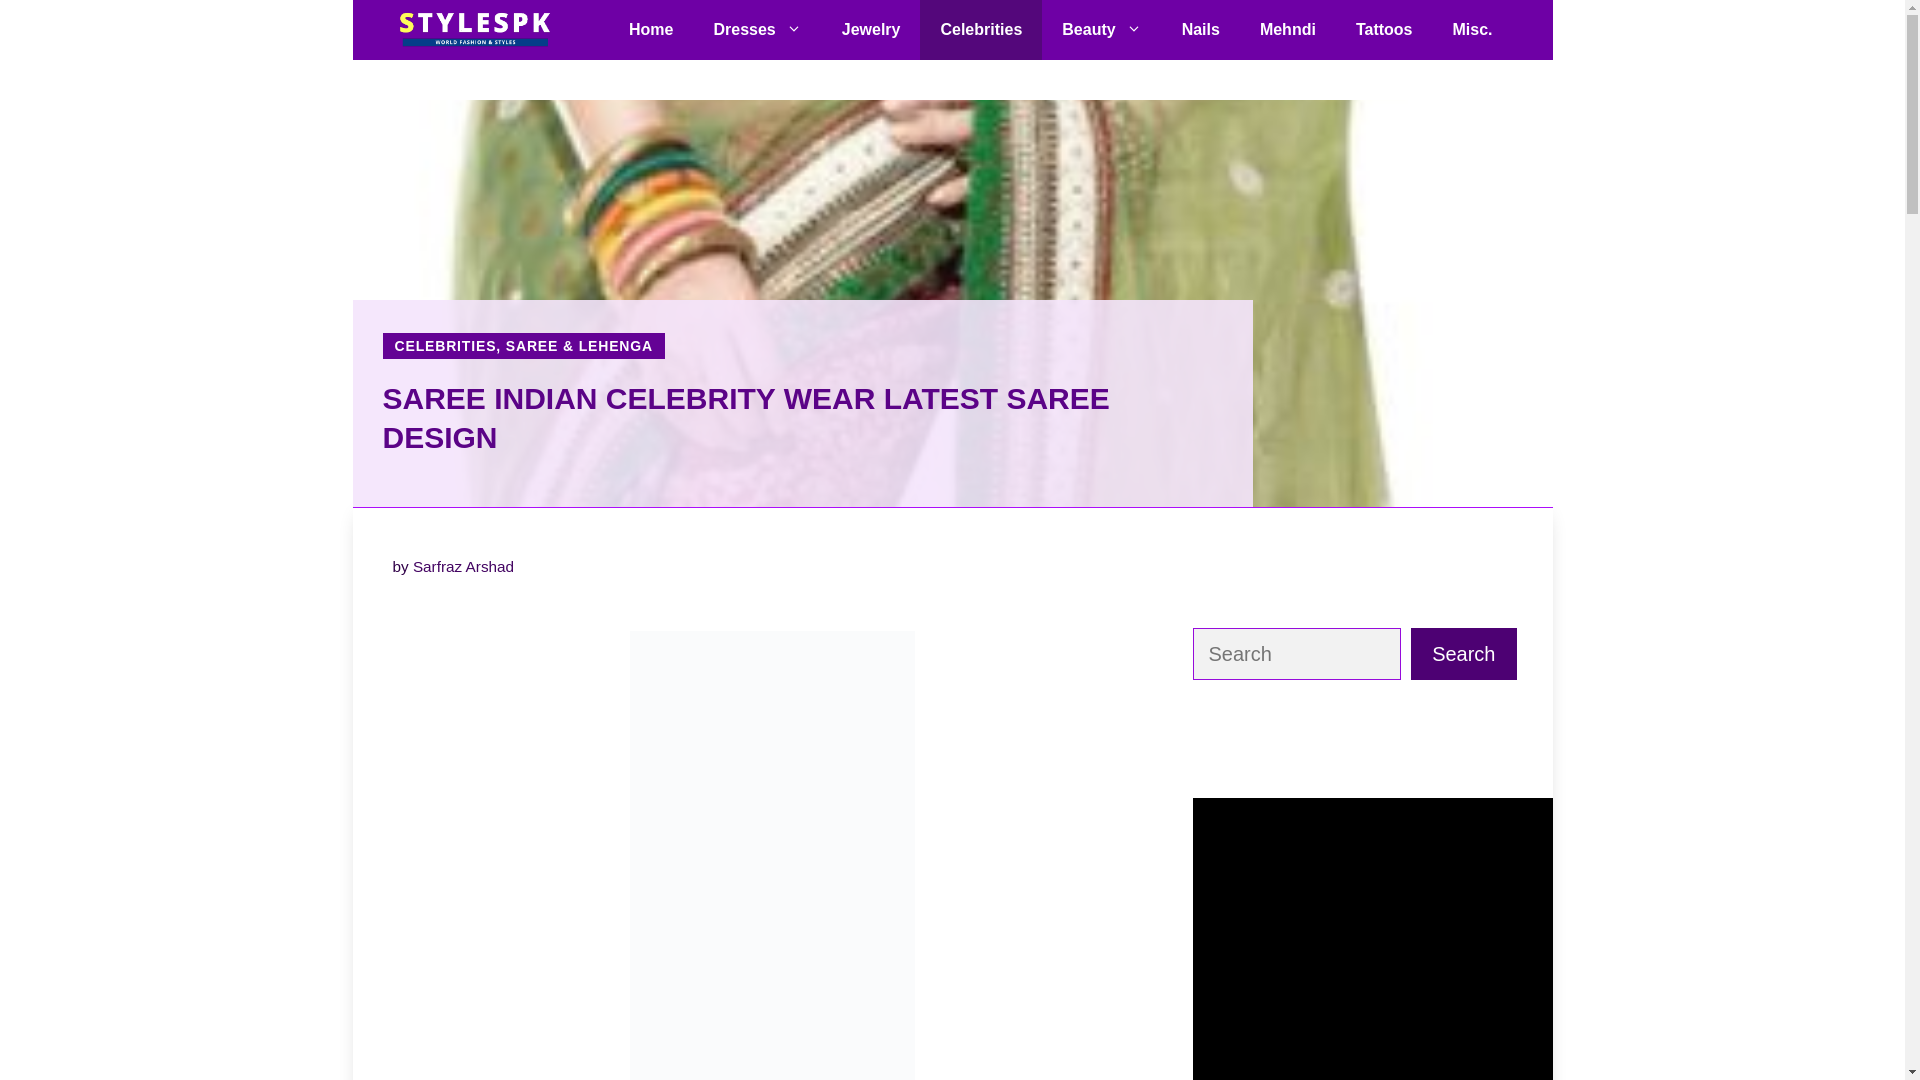  What do you see at coordinates (463, 566) in the screenshot?
I see `Sarfraz Arshad` at bounding box center [463, 566].